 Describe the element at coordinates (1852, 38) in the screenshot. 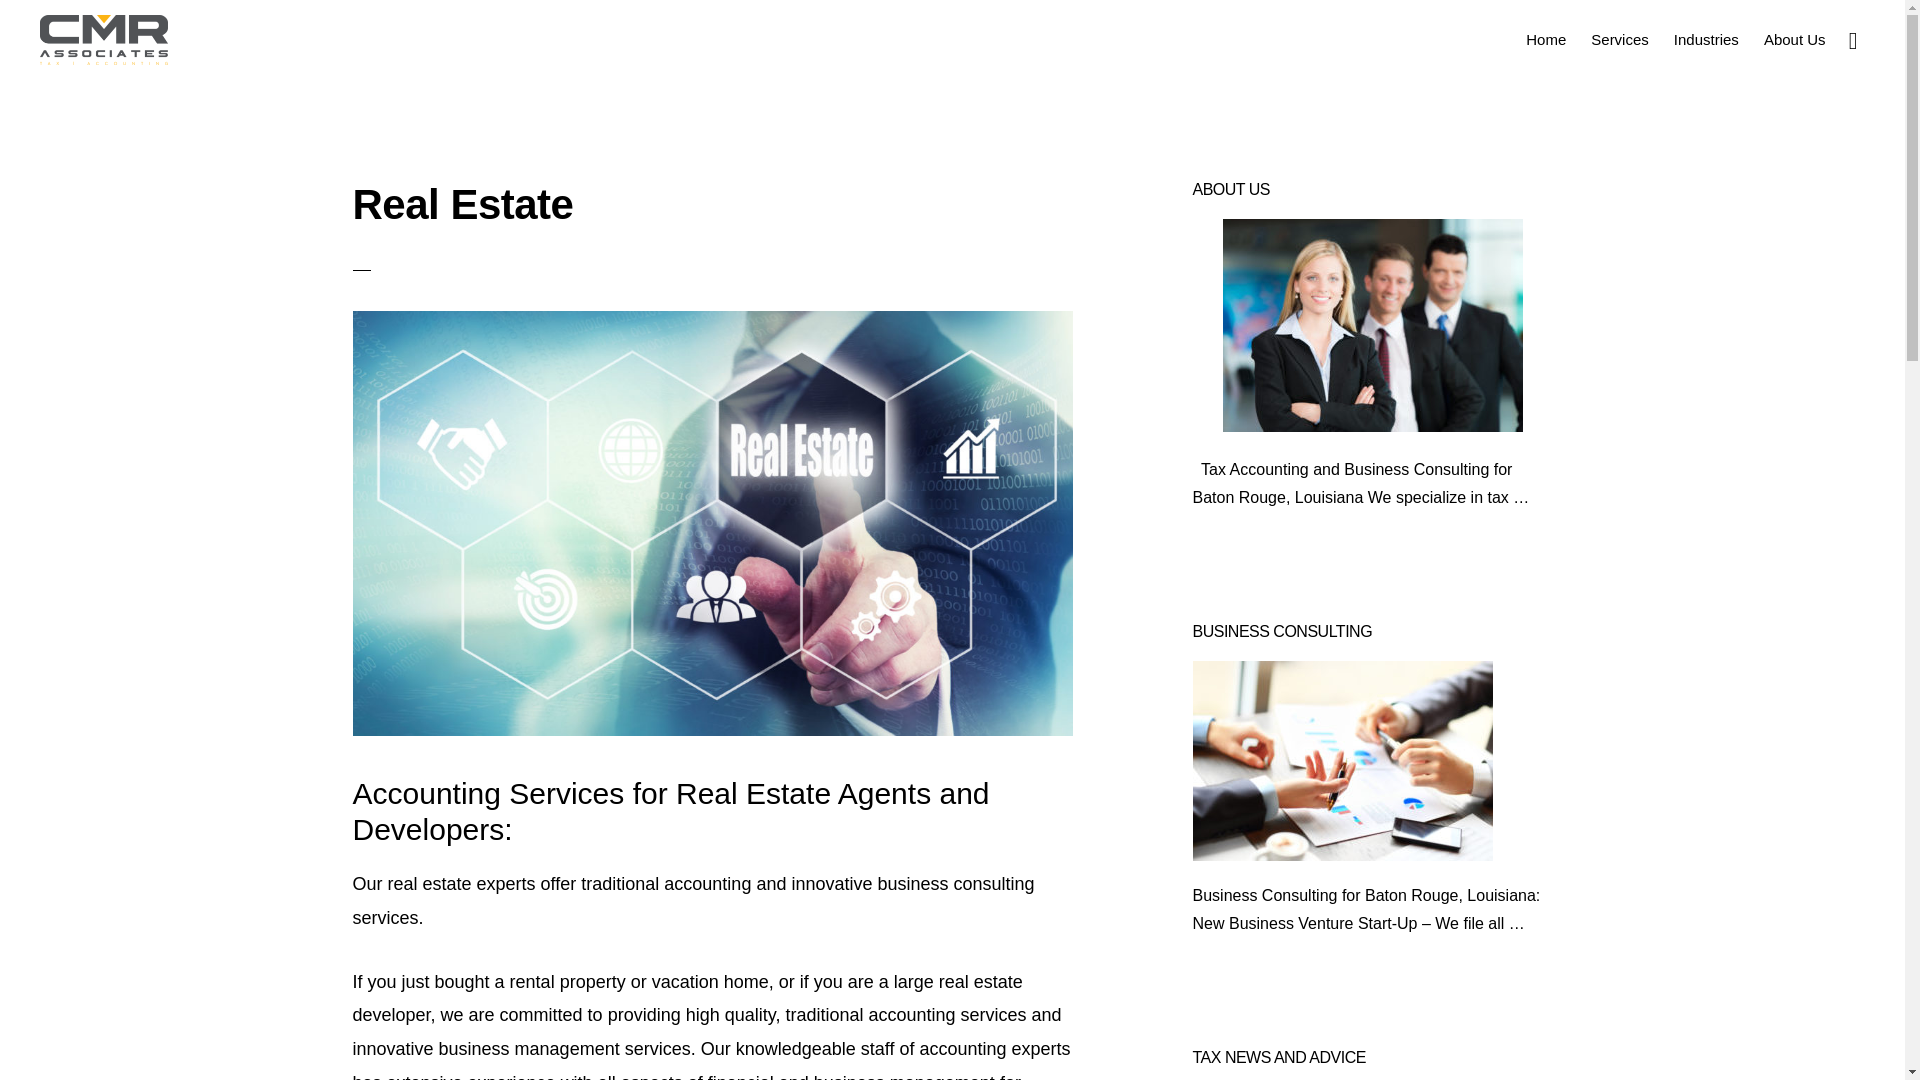

I see `Show Search` at that location.